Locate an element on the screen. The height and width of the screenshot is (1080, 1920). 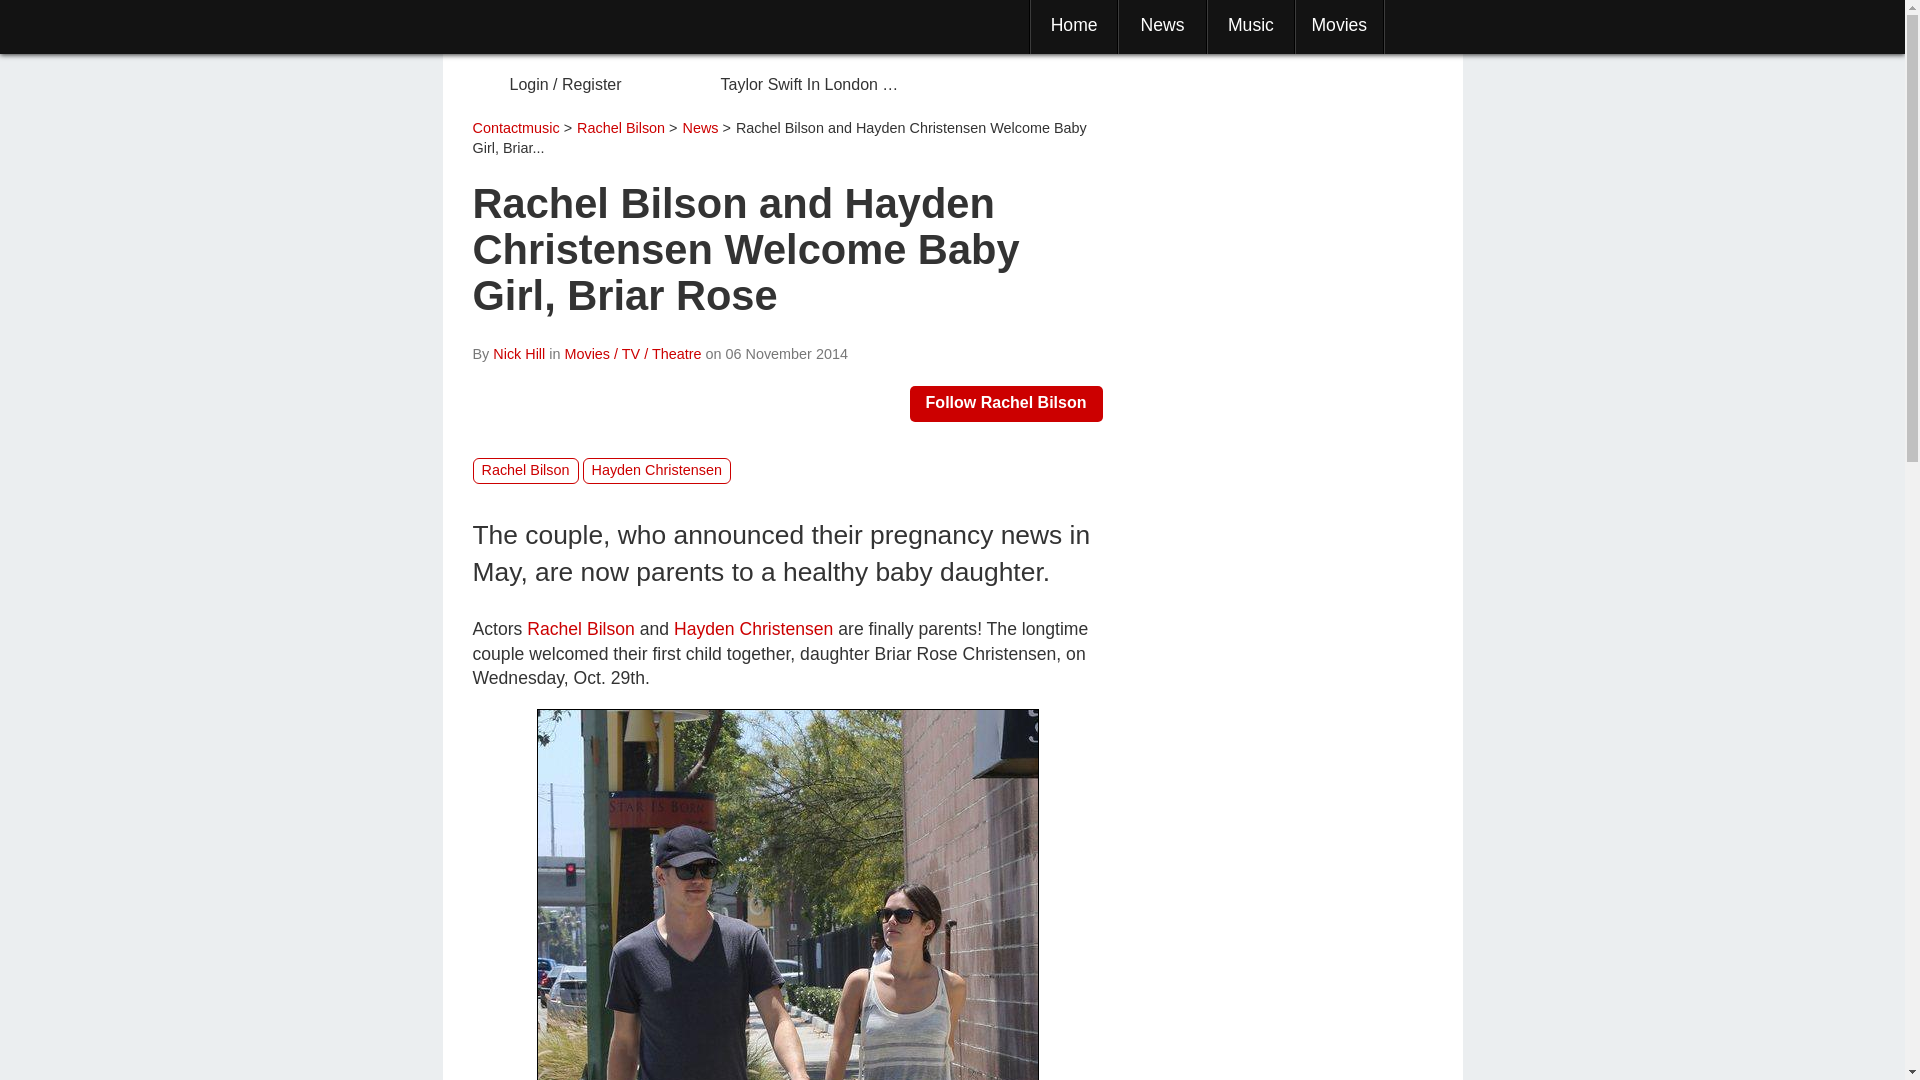
Rachel Bilson is located at coordinates (524, 470).